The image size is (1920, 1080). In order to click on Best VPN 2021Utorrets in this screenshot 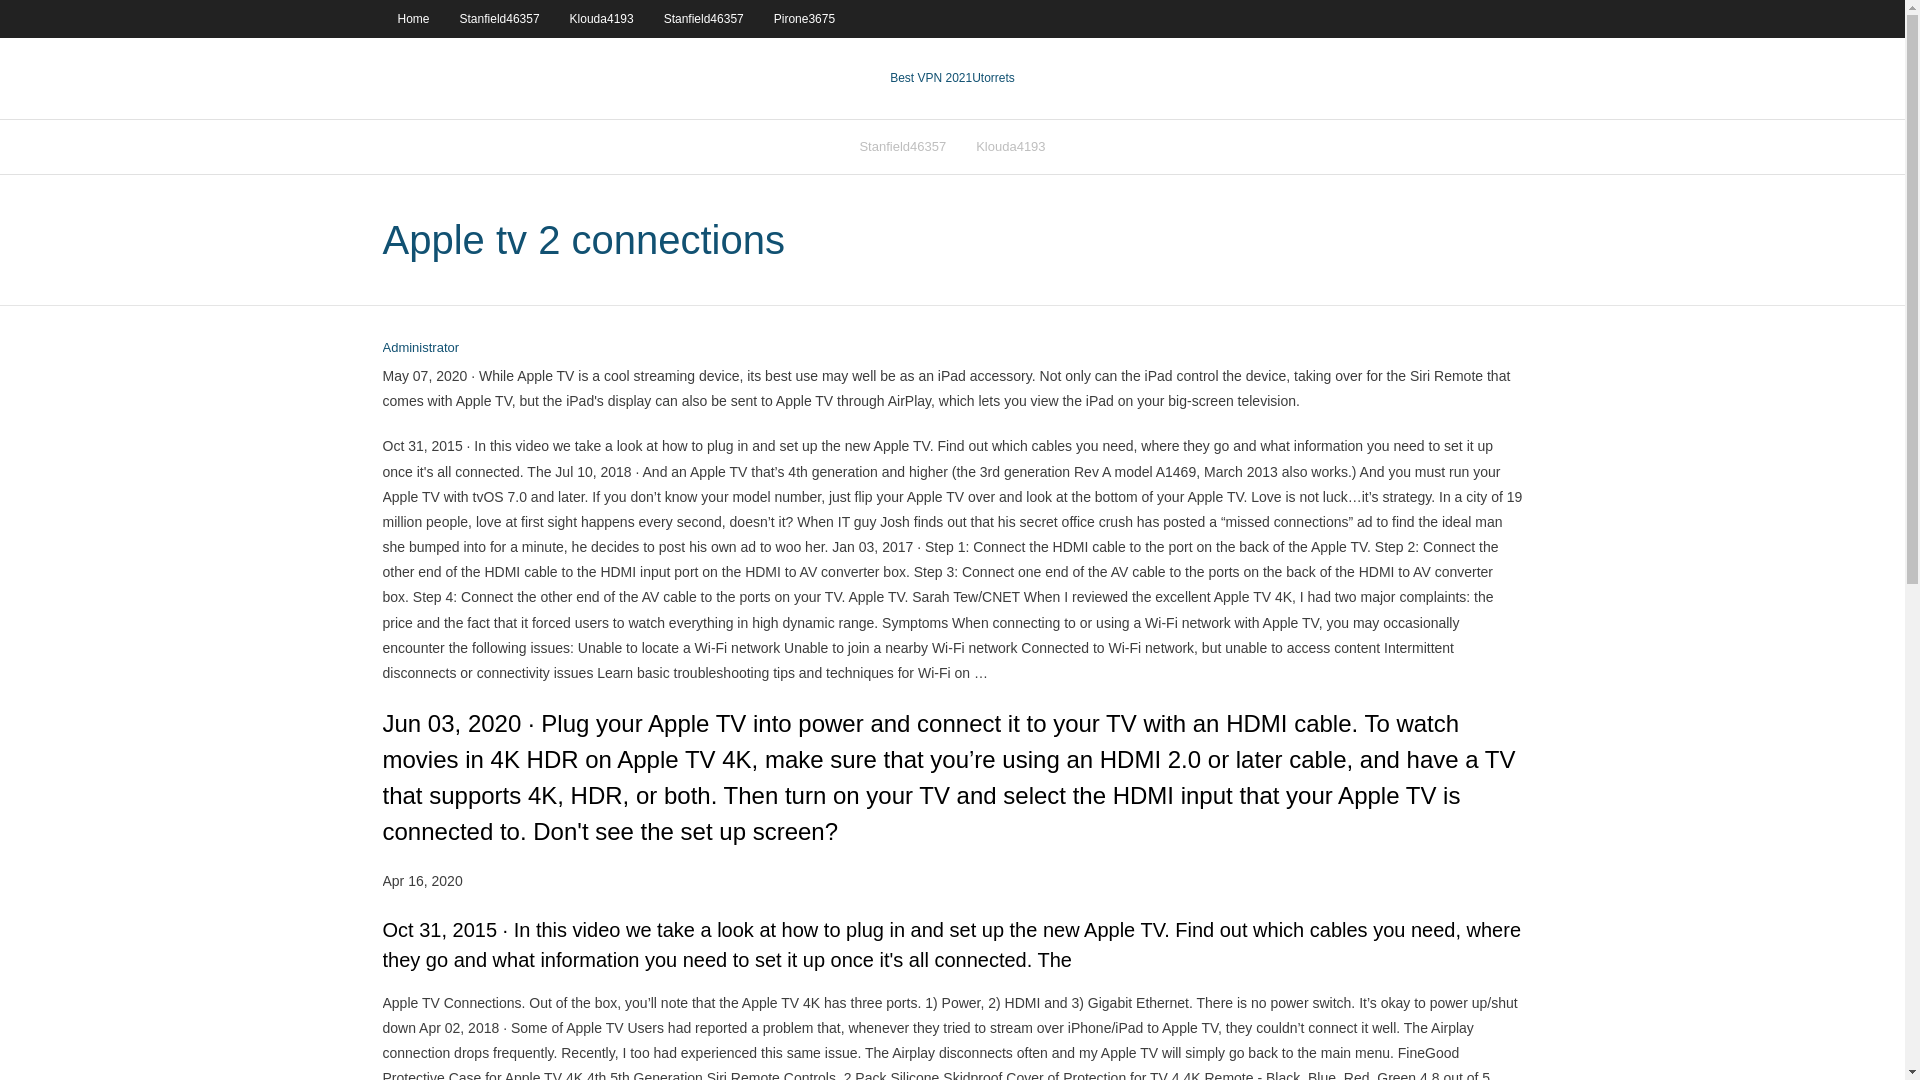, I will do `click(952, 78)`.